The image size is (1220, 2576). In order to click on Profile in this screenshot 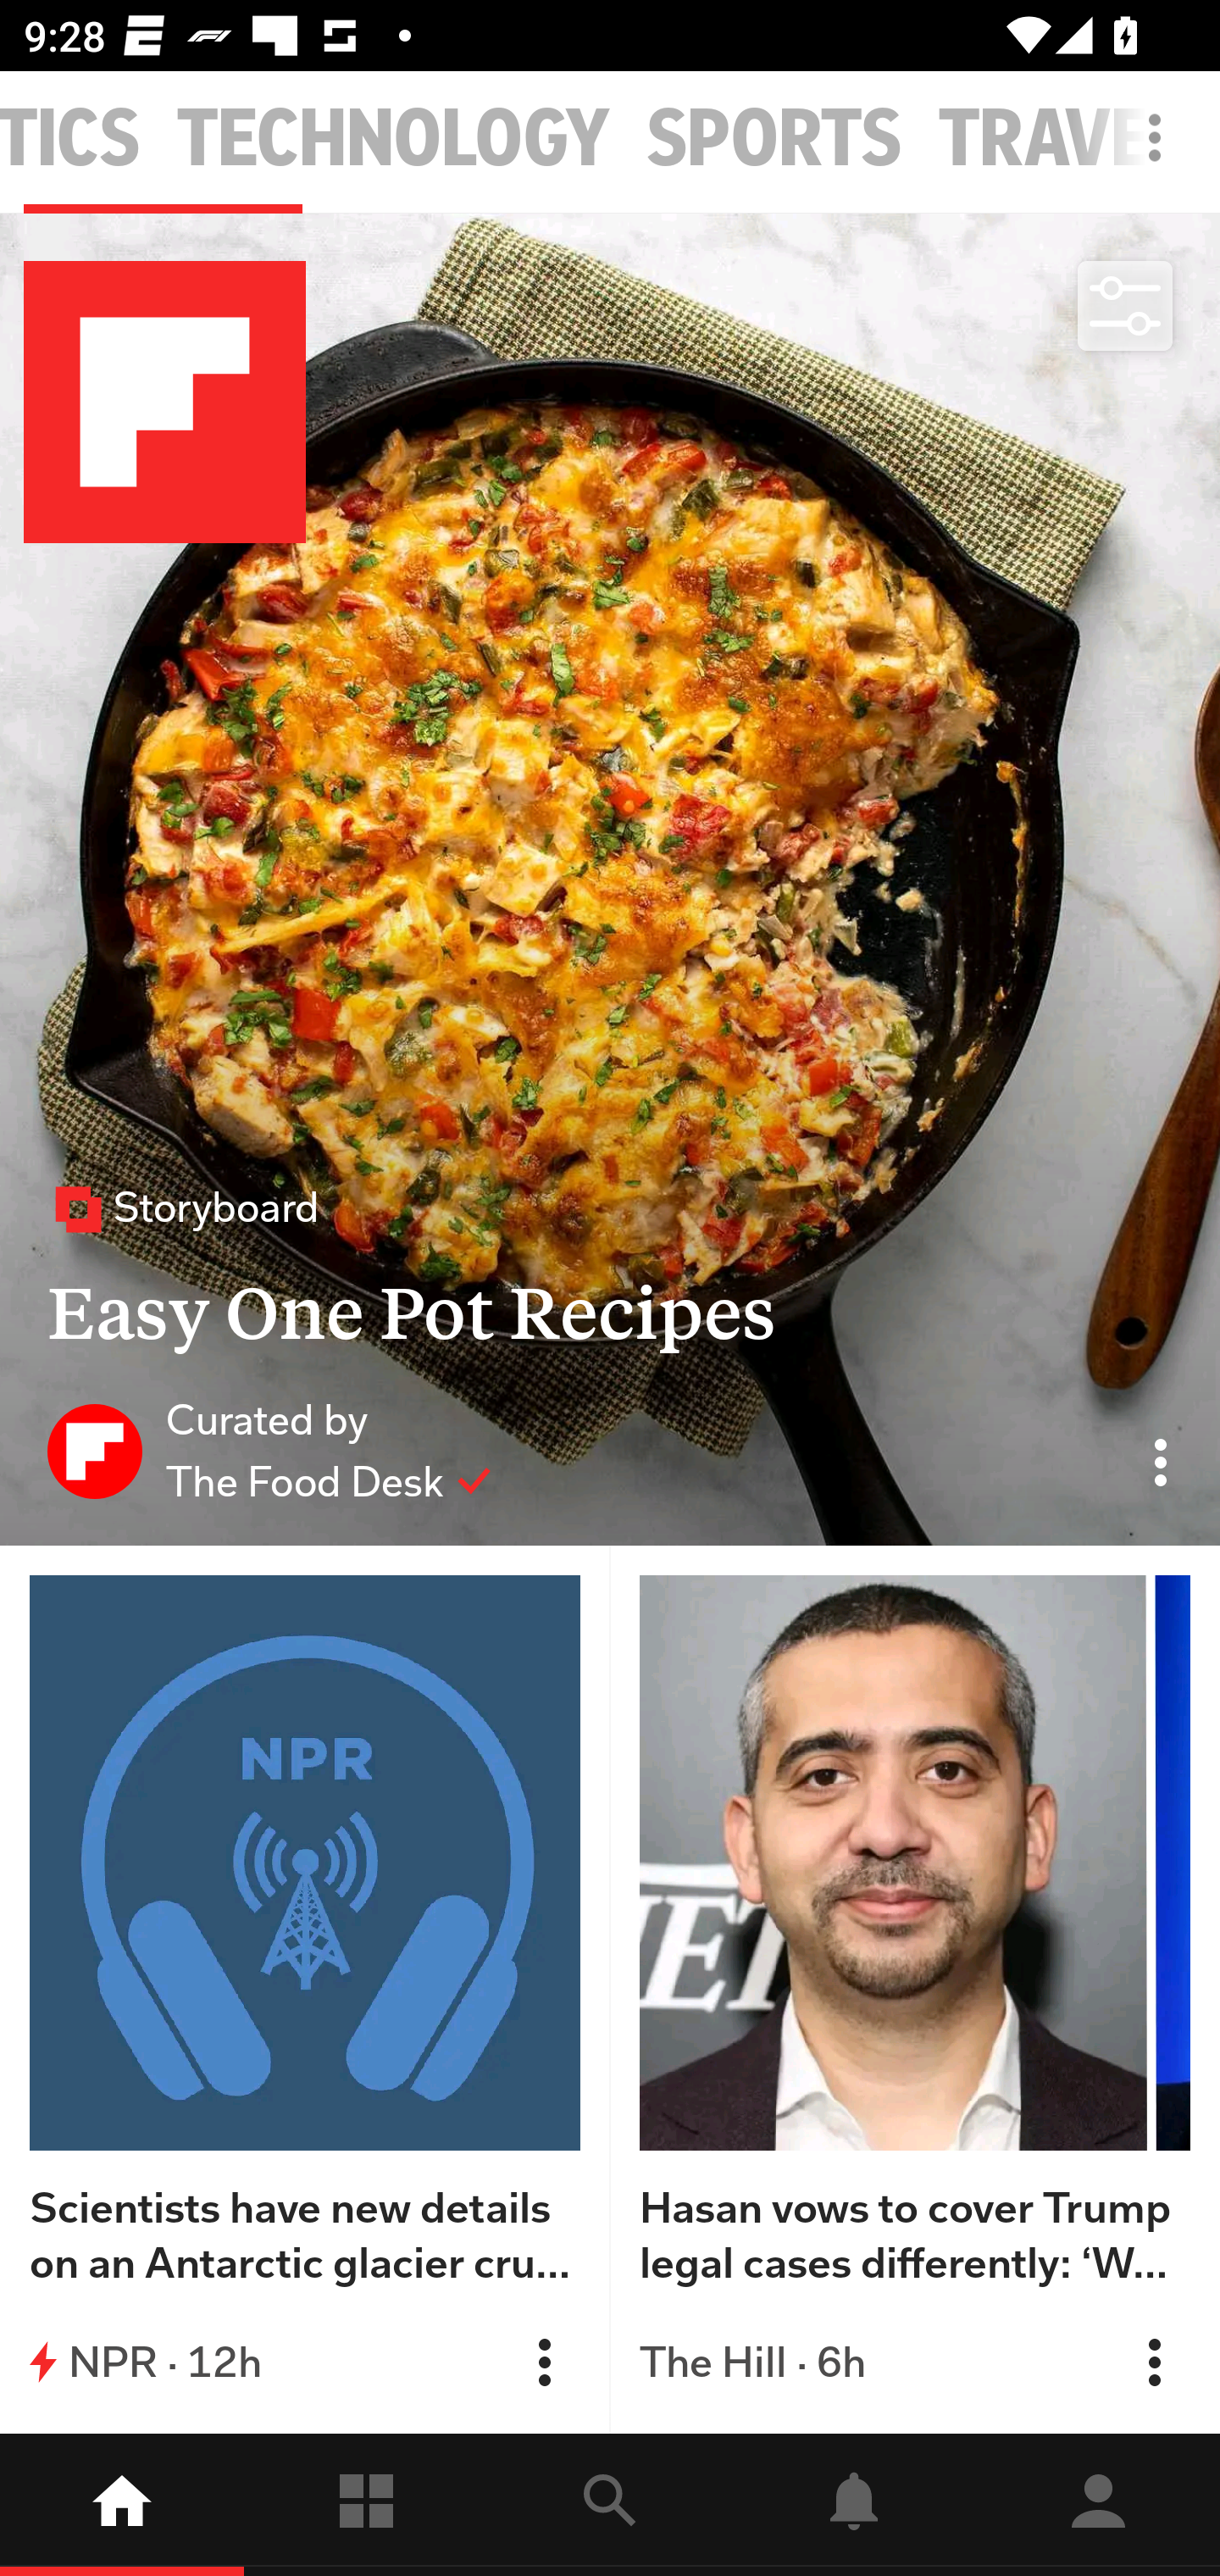, I will do `click(1098, 2505)`.